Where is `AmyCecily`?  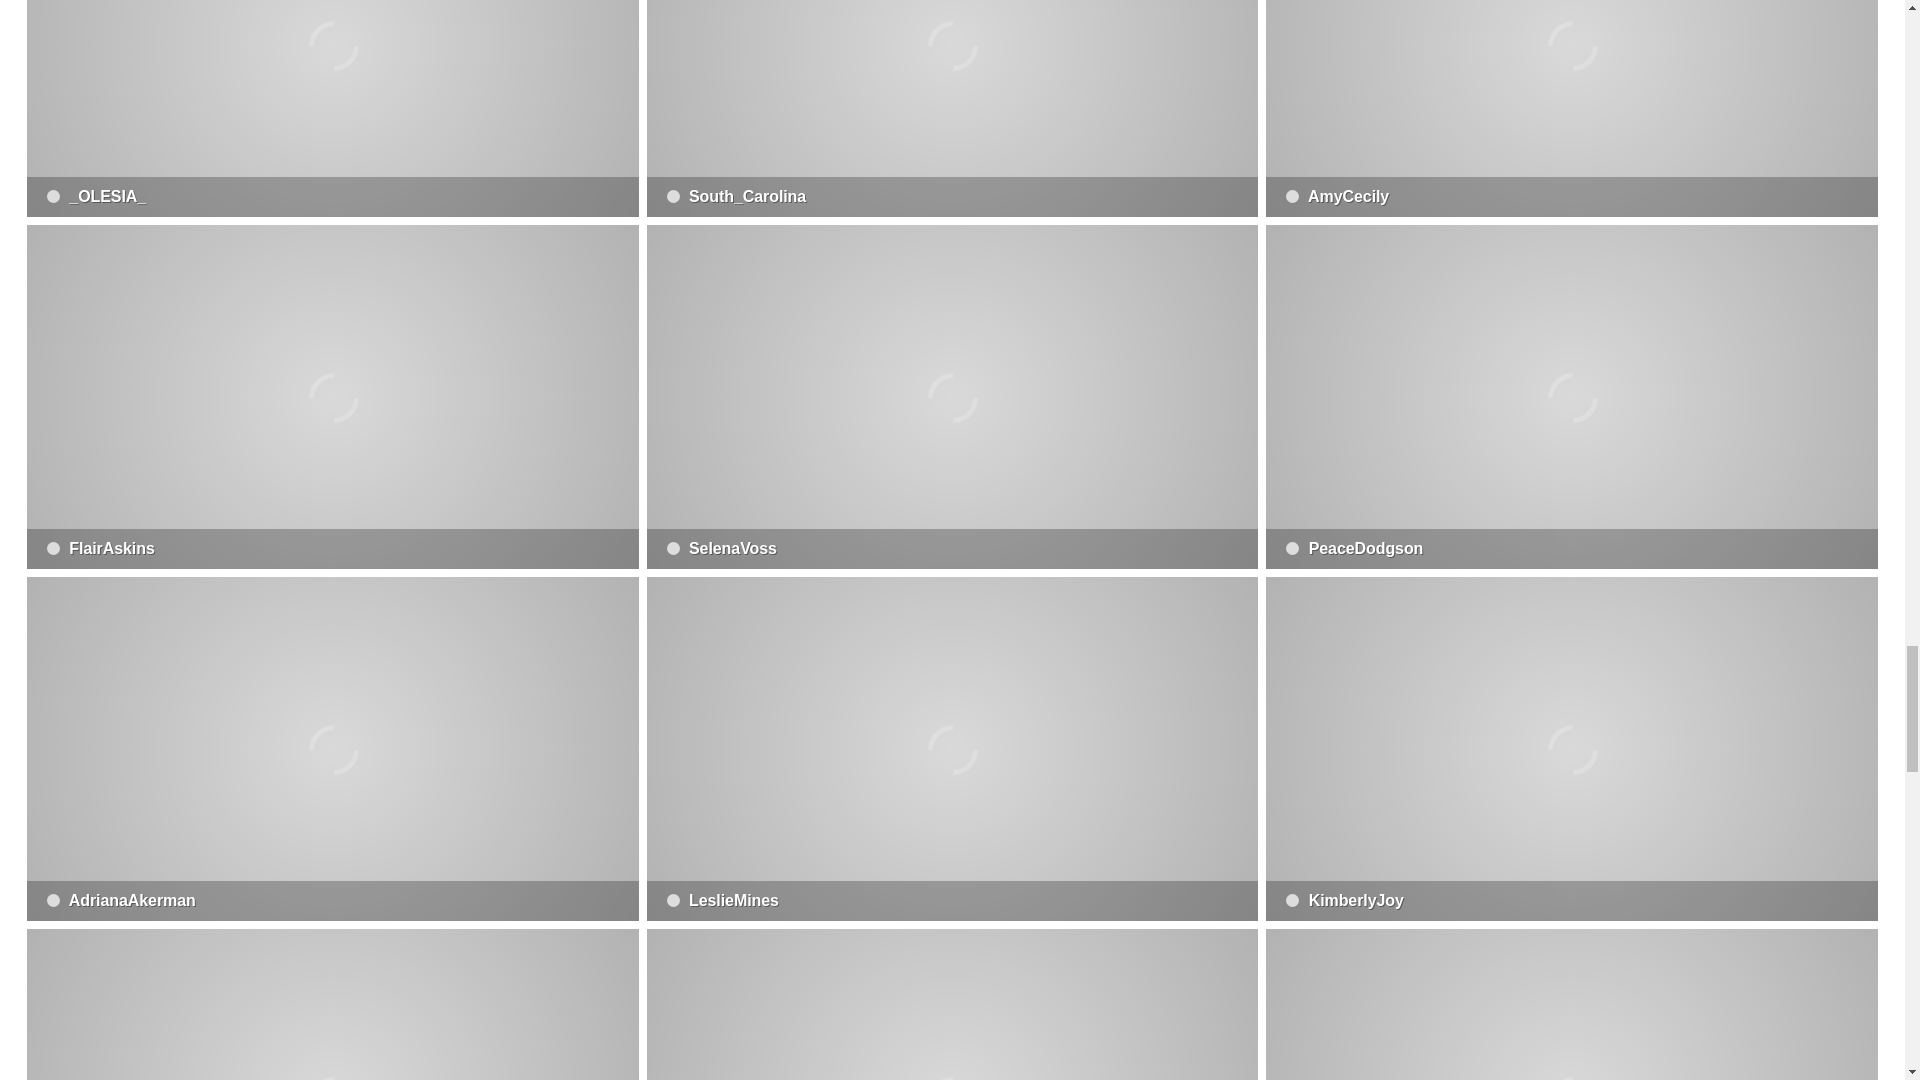 AmyCecily is located at coordinates (1571, 108).